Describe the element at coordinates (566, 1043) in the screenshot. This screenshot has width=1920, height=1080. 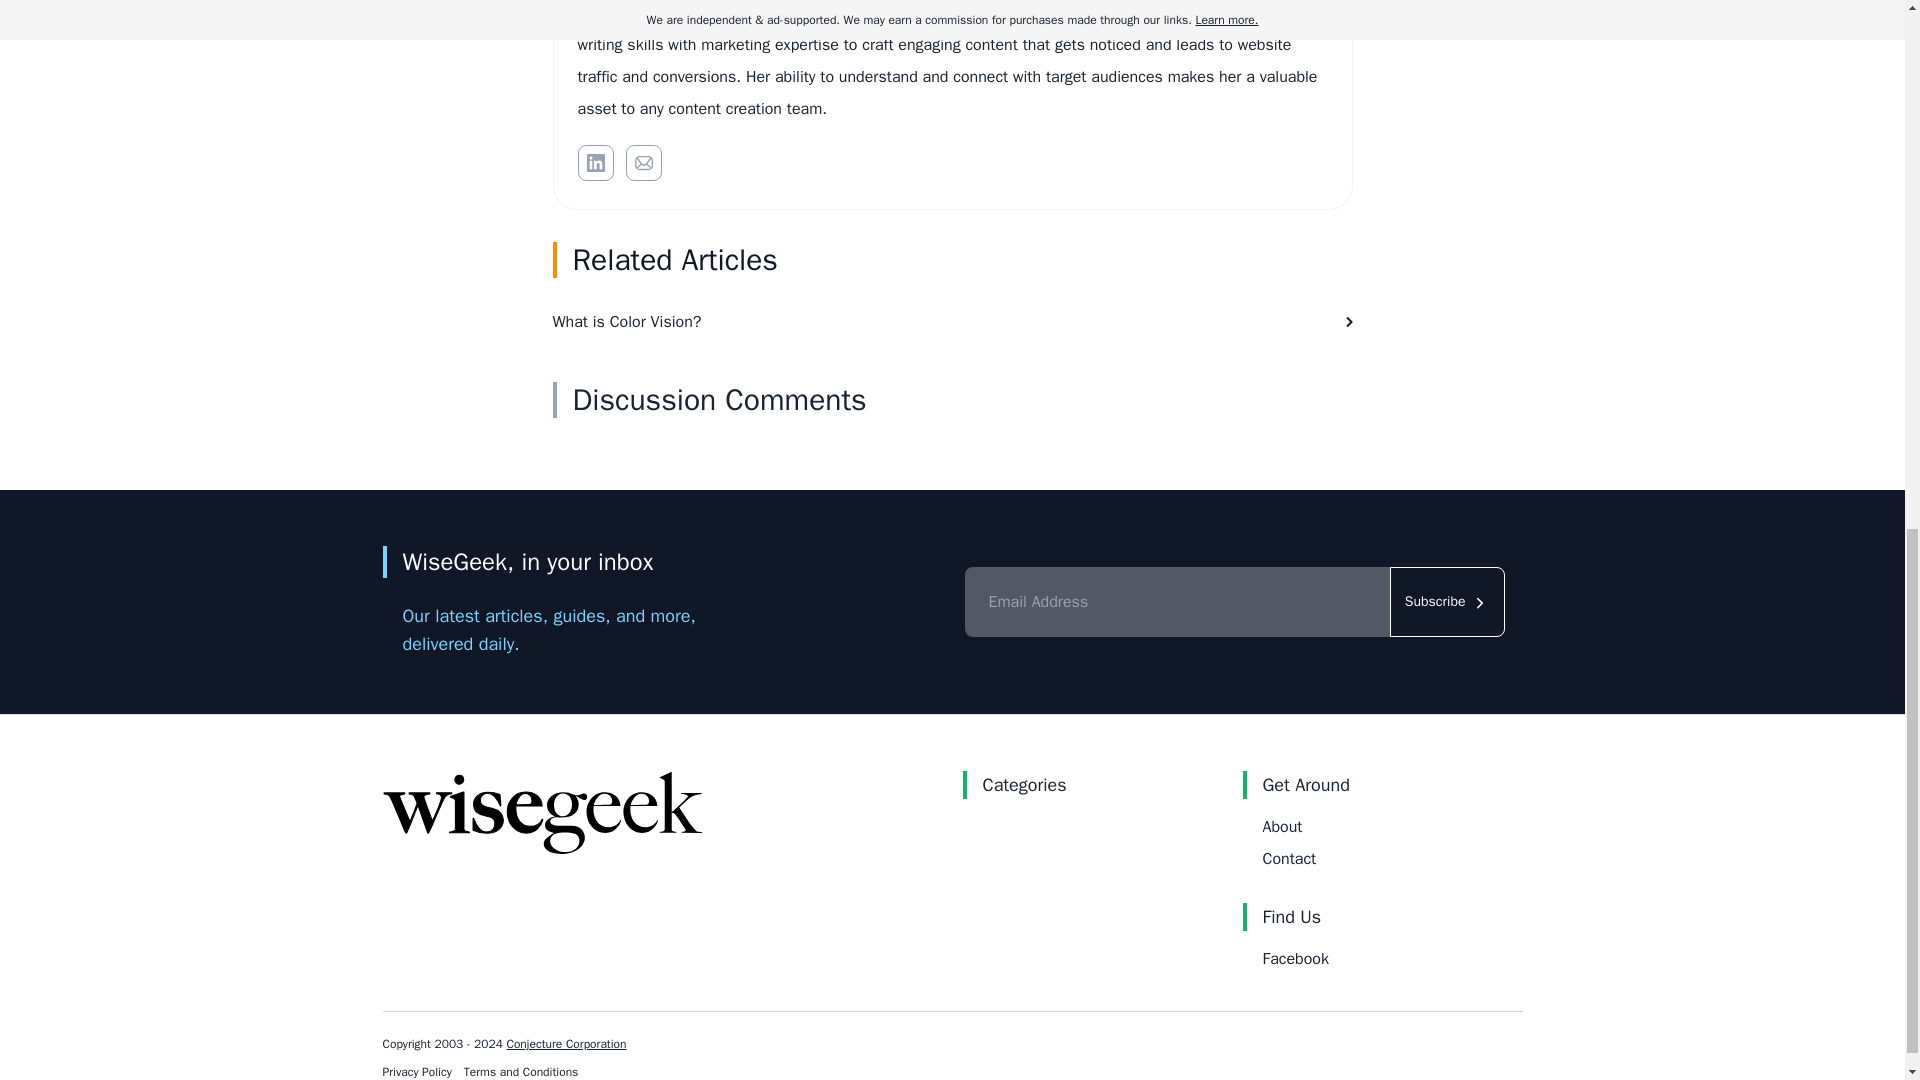
I see `Conjecture Corporation` at that location.